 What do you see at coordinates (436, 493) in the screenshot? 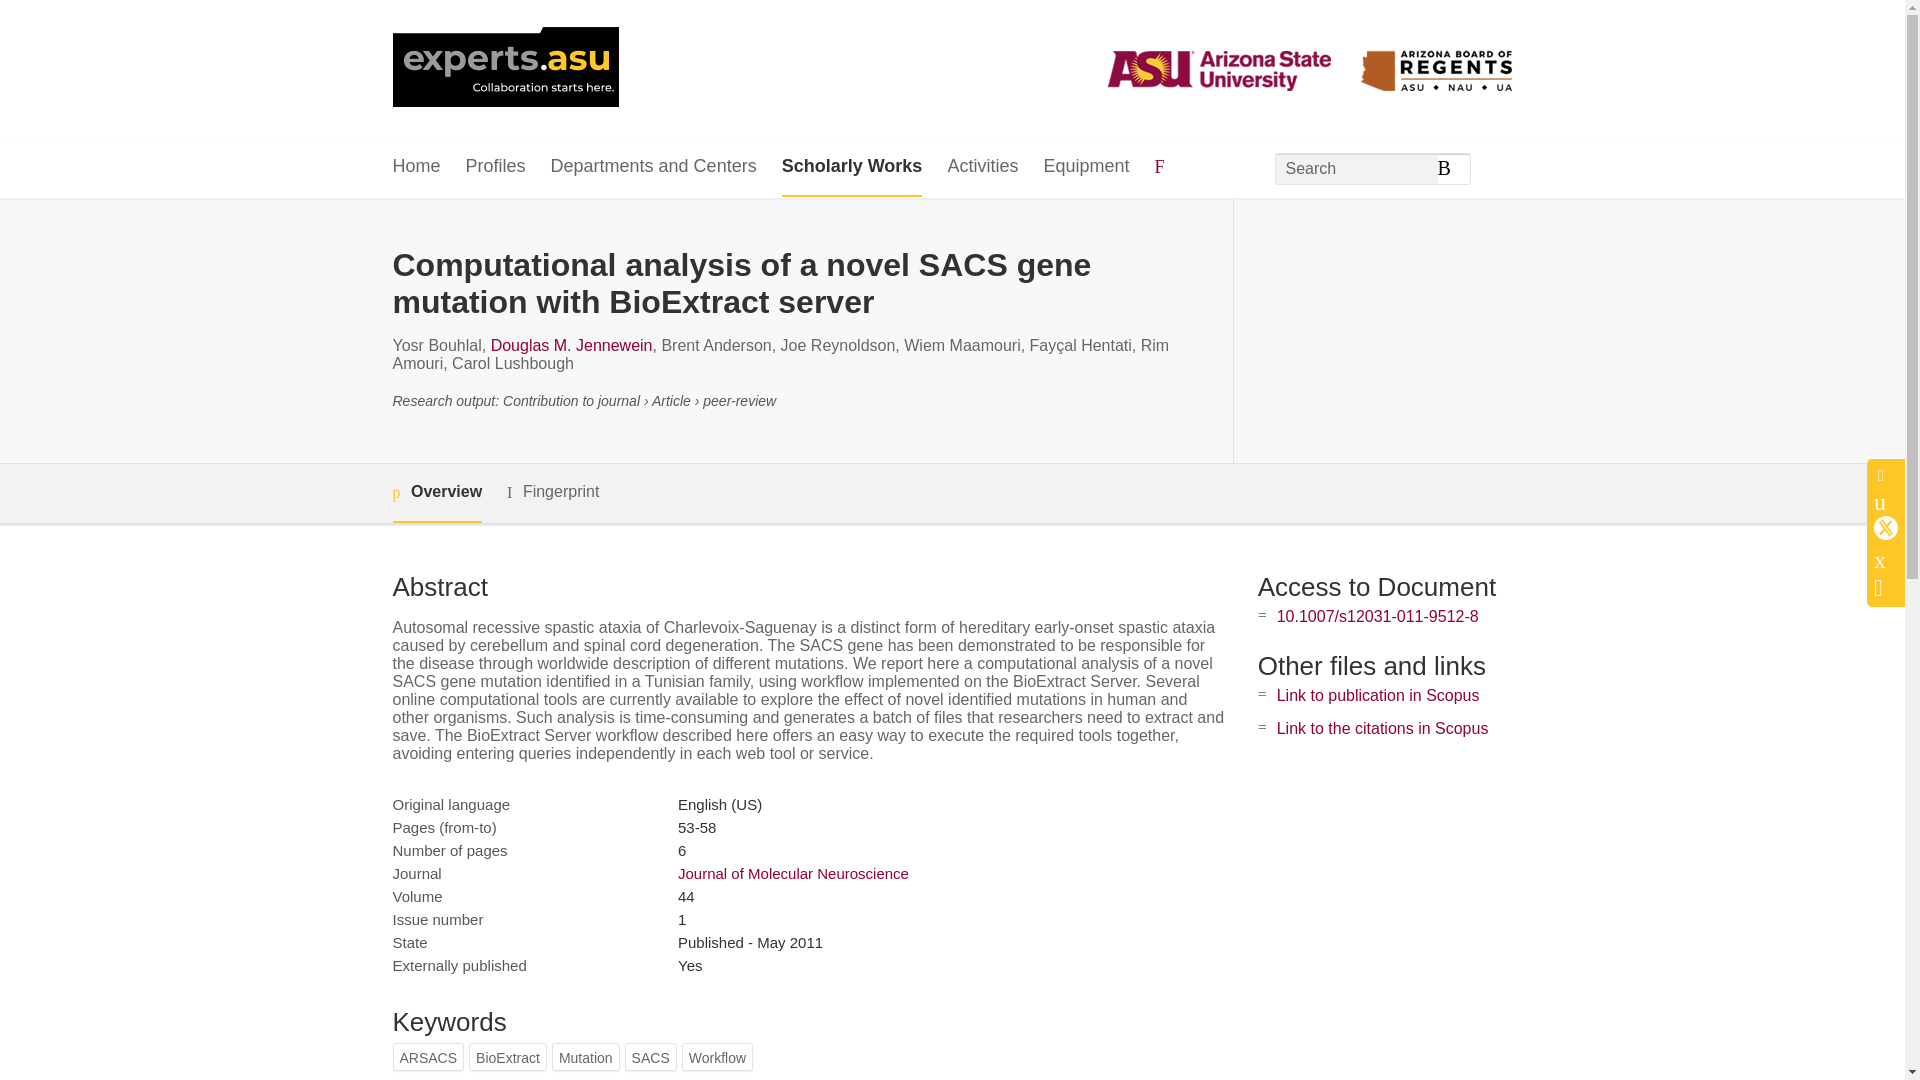
I see `Overview` at bounding box center [436, 493].